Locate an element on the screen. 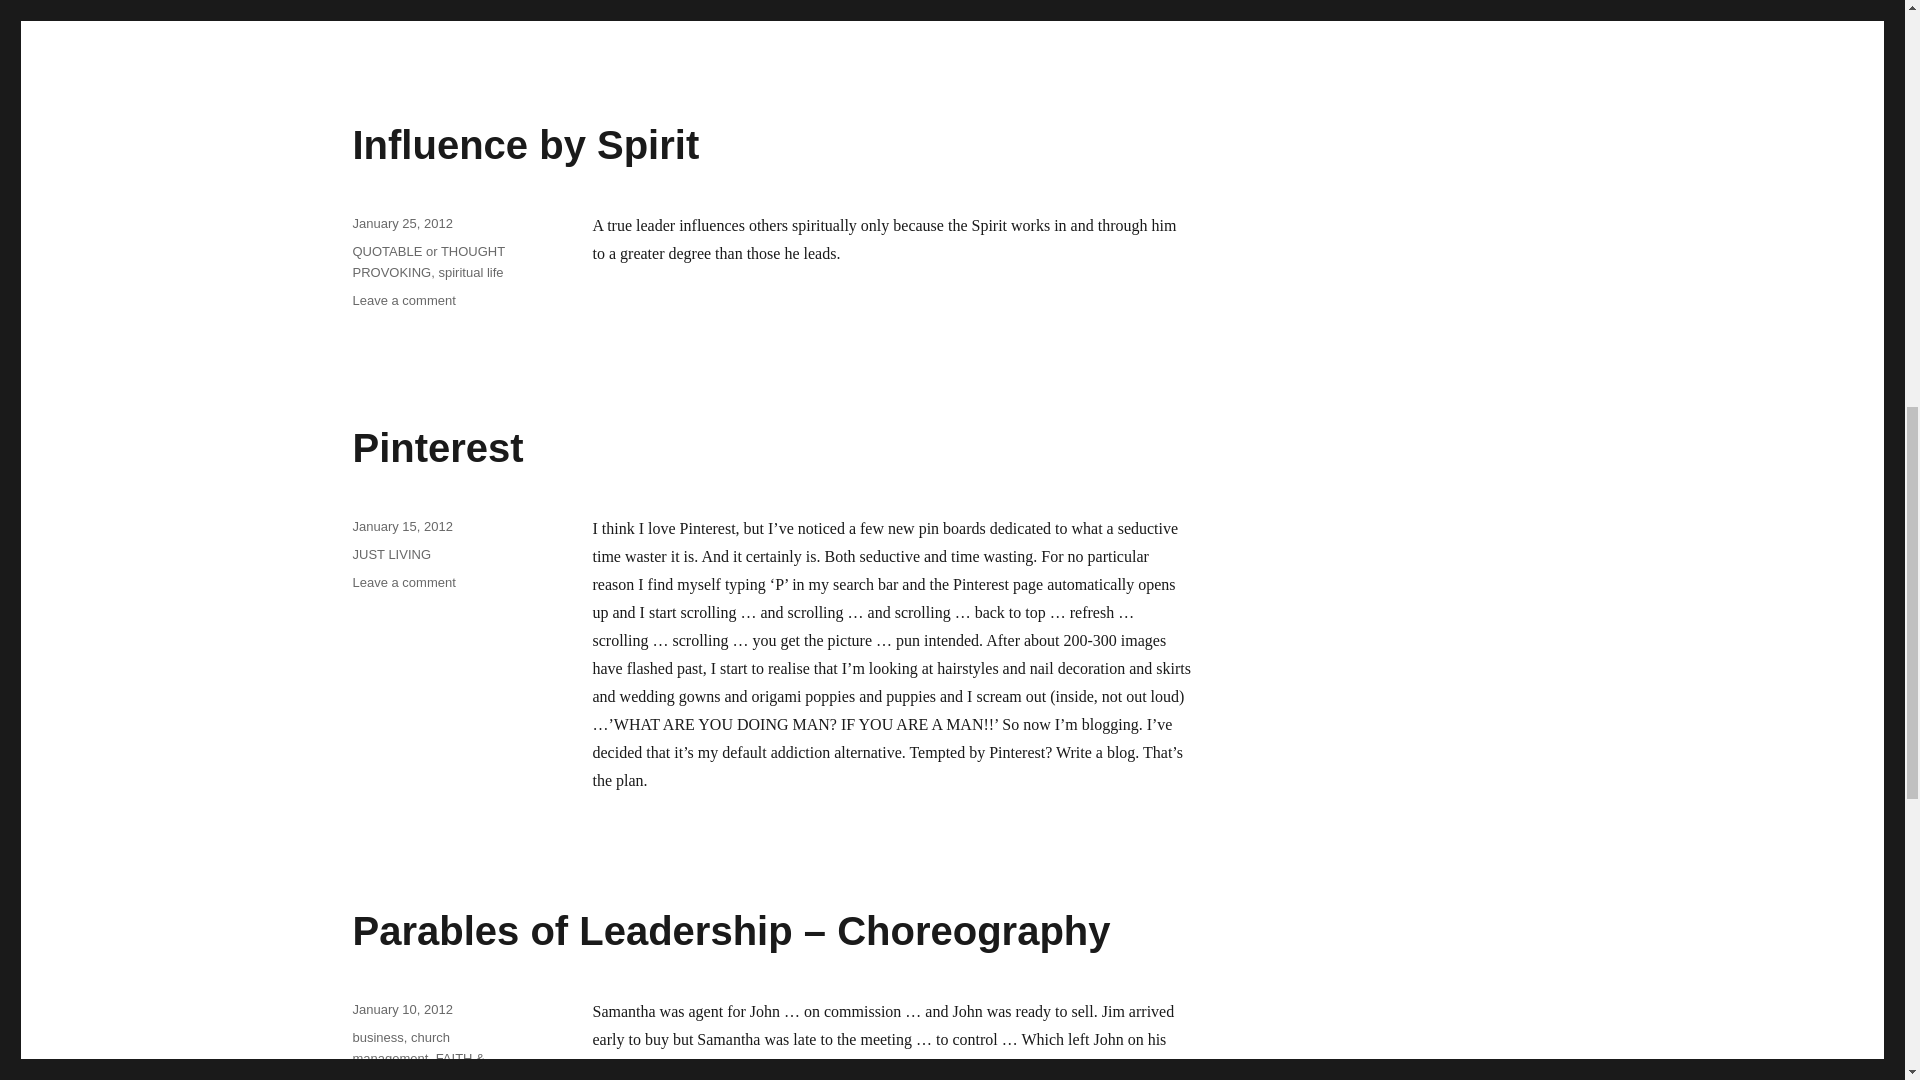 The image size is (1920, 1080). January 25, 2012 is located at coordinates (401, 224).